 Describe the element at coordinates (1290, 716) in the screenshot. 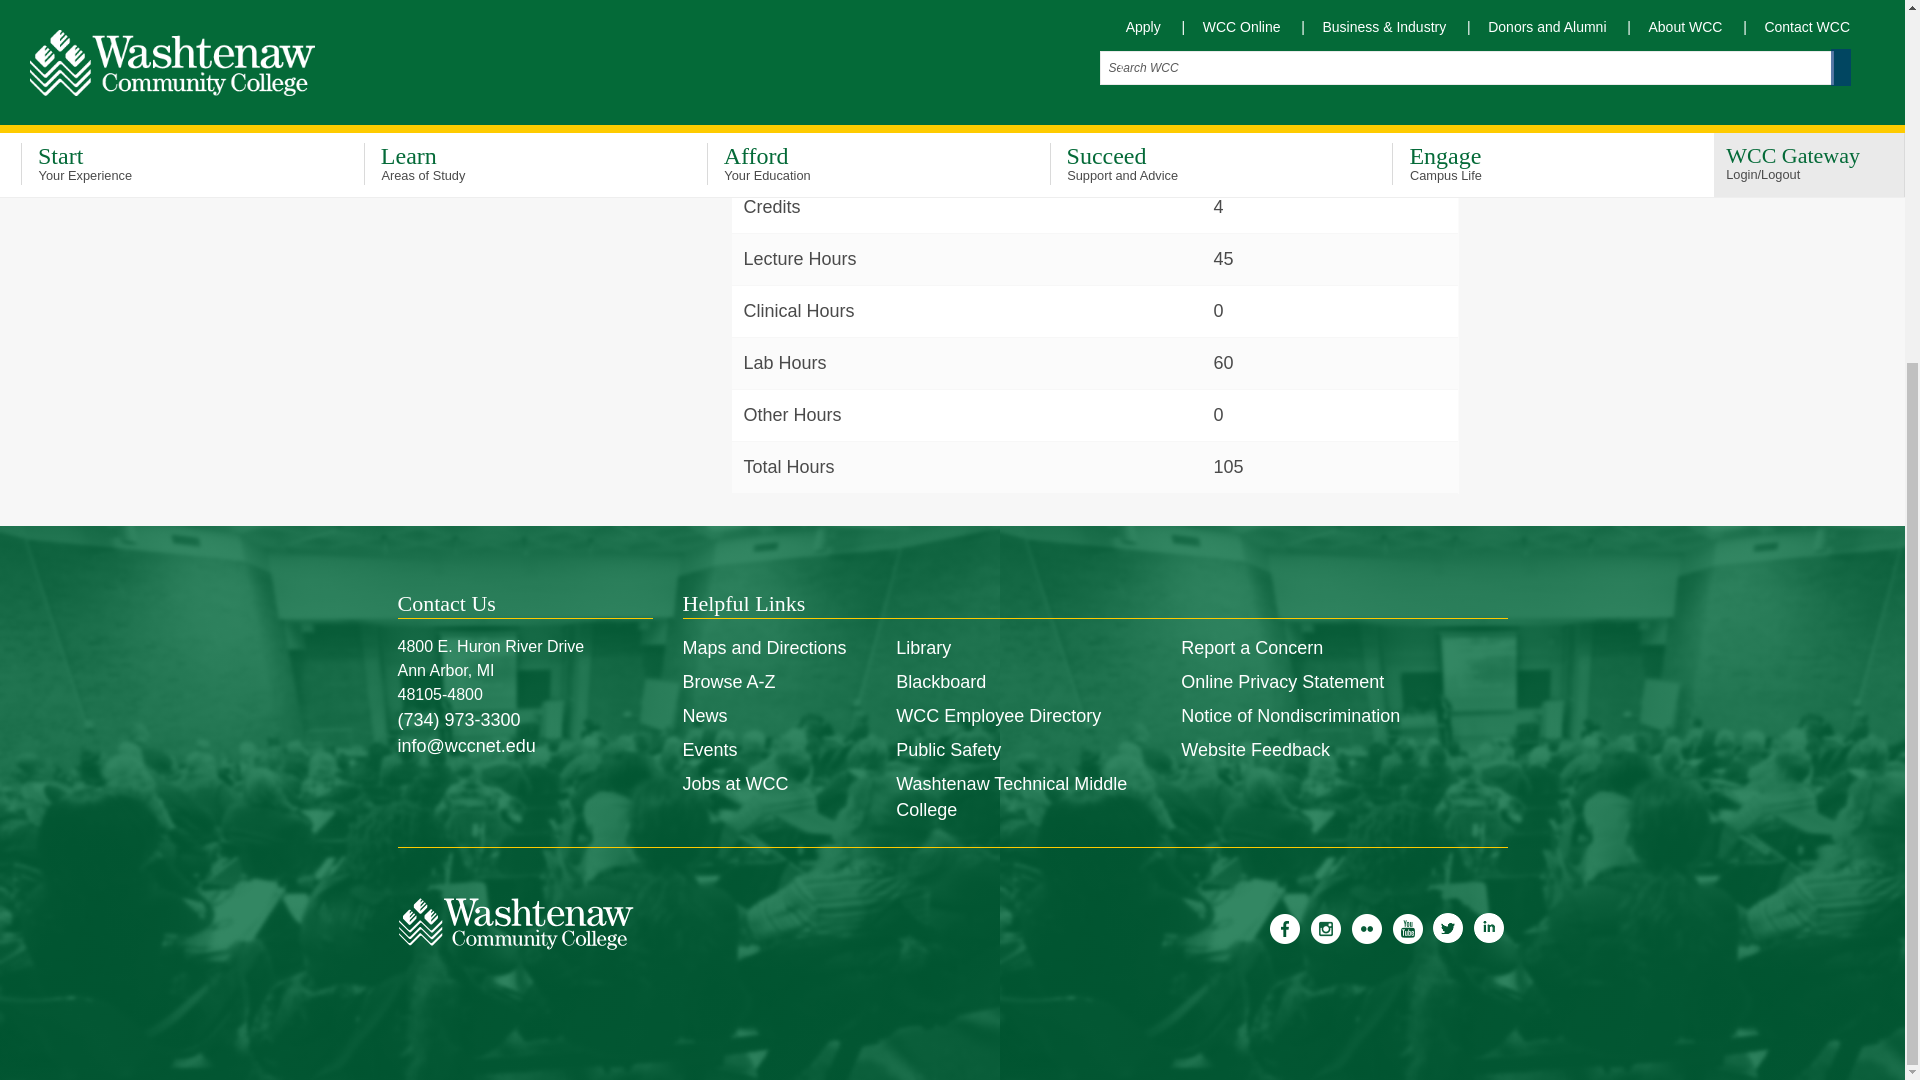

I see `Notice of Nondiscrimination` at that location.